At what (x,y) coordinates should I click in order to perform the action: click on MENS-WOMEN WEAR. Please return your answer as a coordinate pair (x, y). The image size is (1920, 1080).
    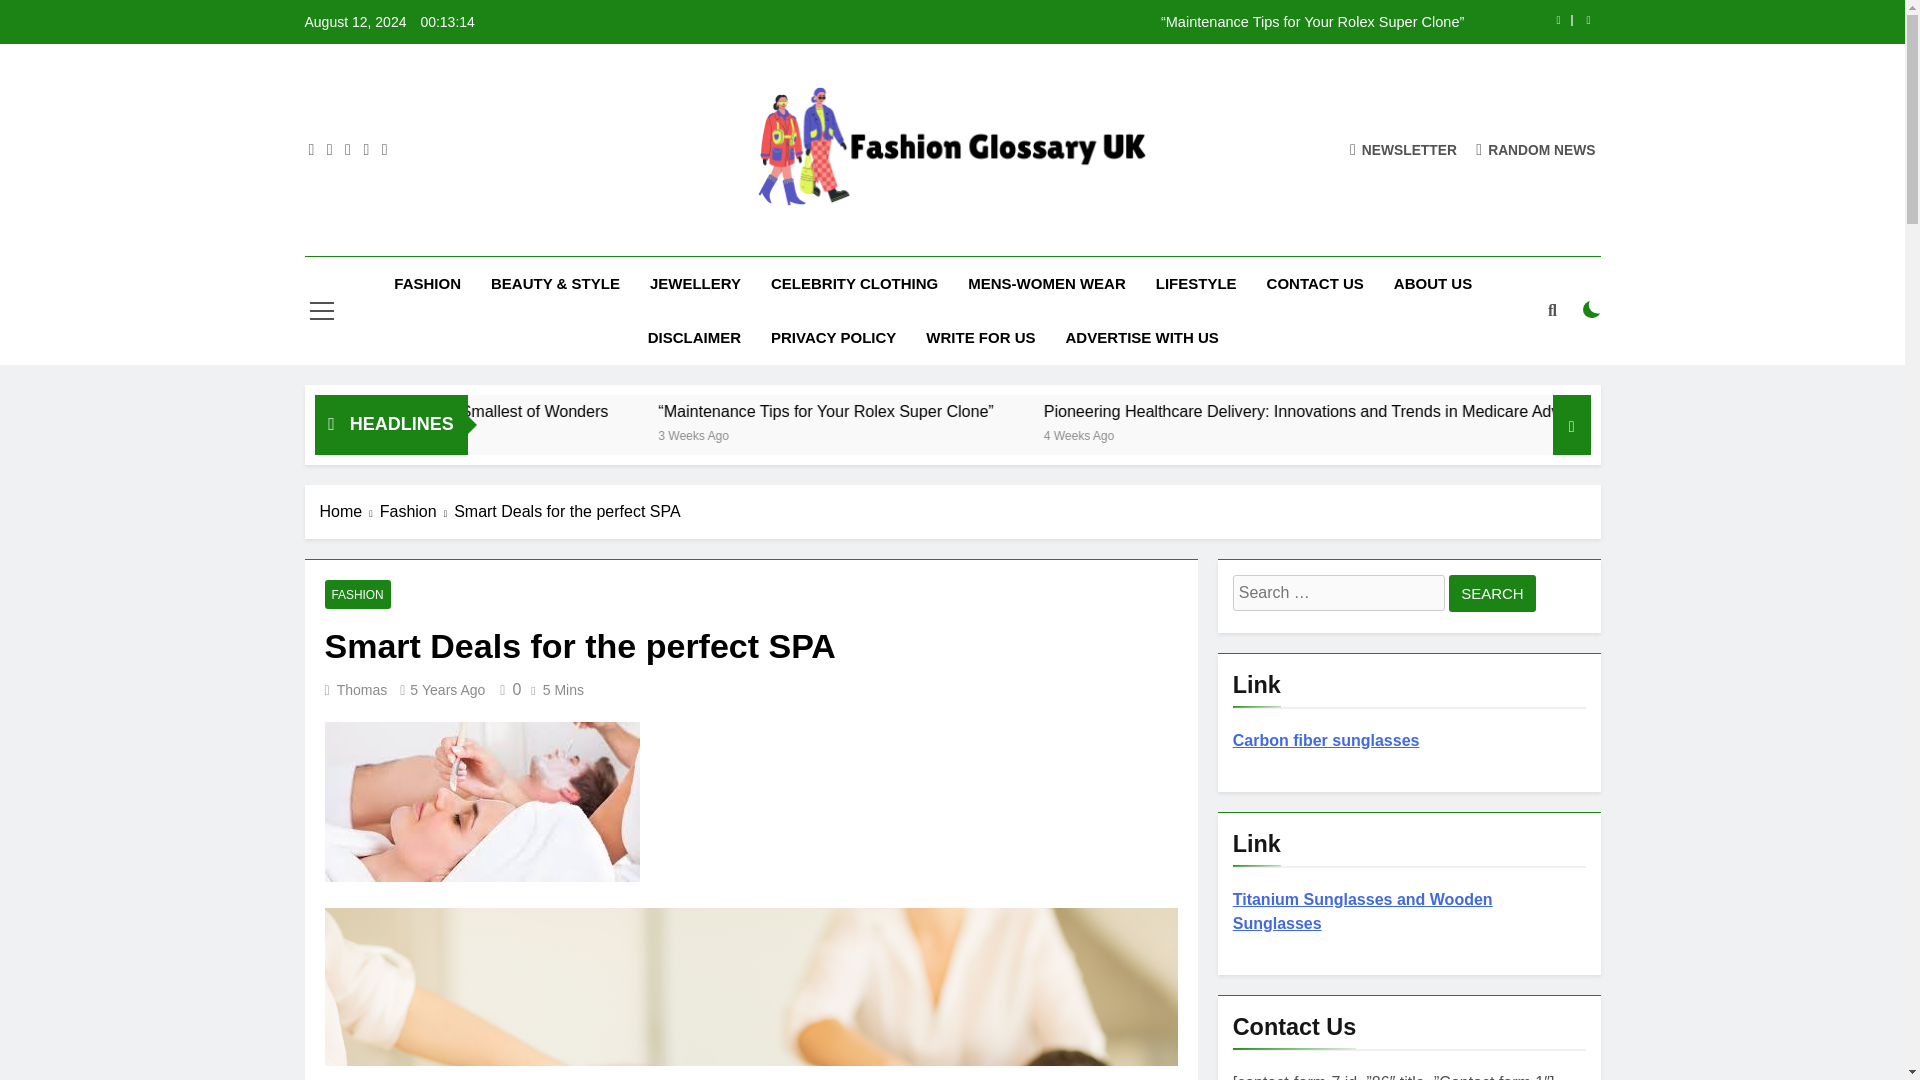
    Looking at the image, I should click on (1046, 284).